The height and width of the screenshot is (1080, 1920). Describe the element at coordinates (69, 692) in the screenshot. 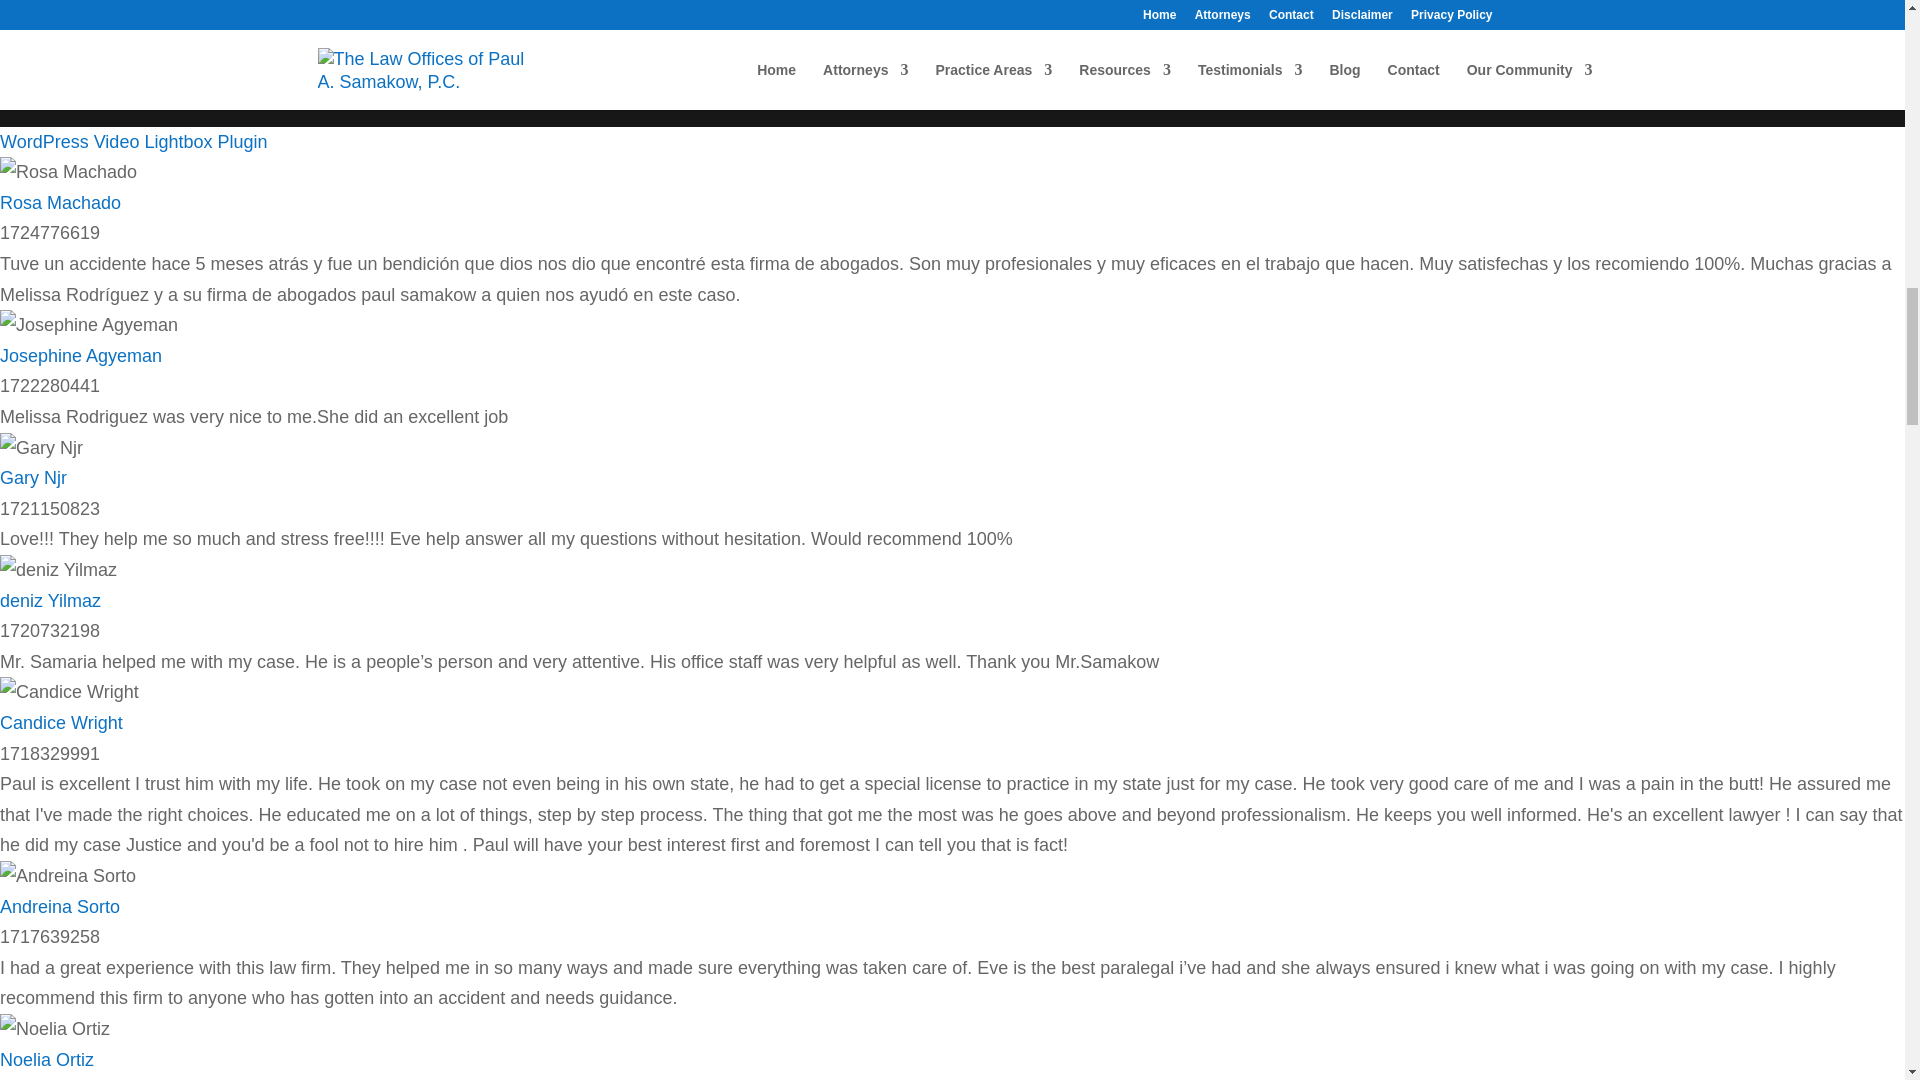

I see `Candice Wright` at that location.